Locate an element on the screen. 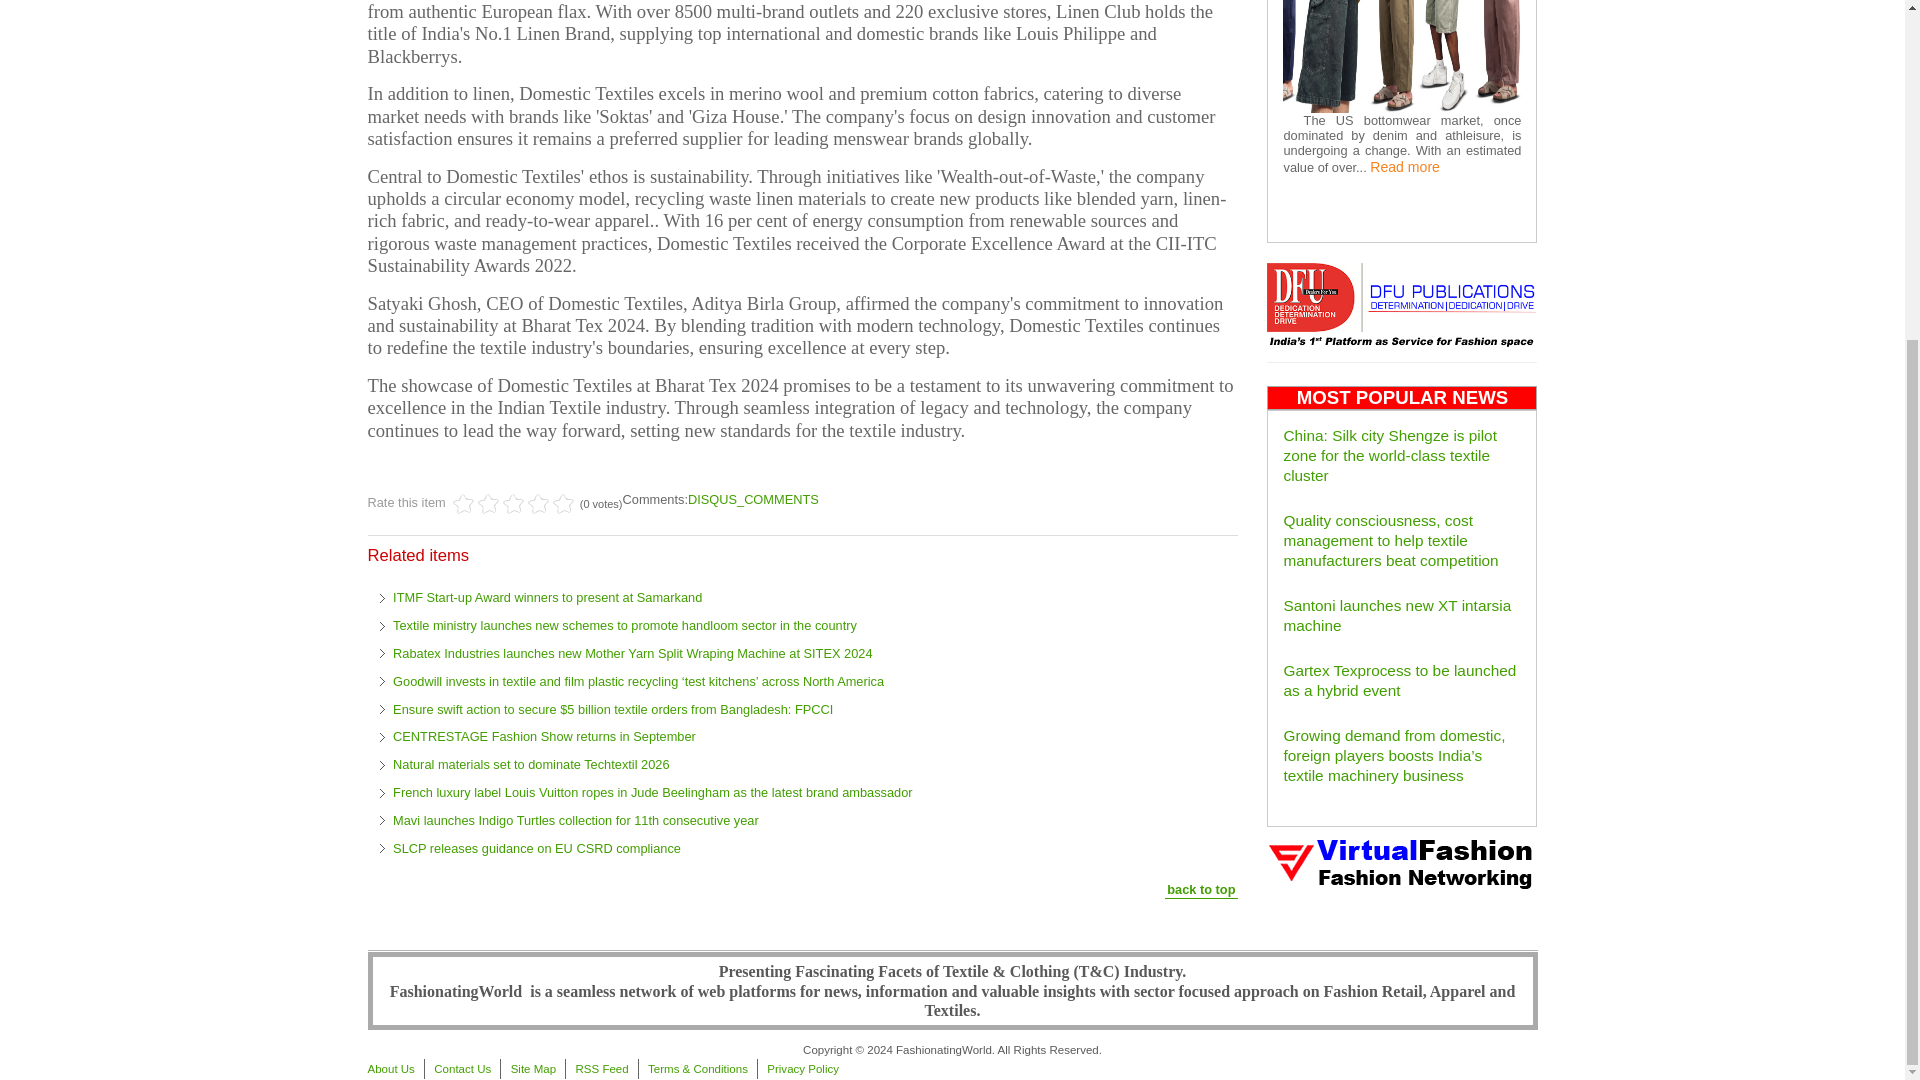 The image size is (1920, 1080). 2 is located at coordinates (476, 504).